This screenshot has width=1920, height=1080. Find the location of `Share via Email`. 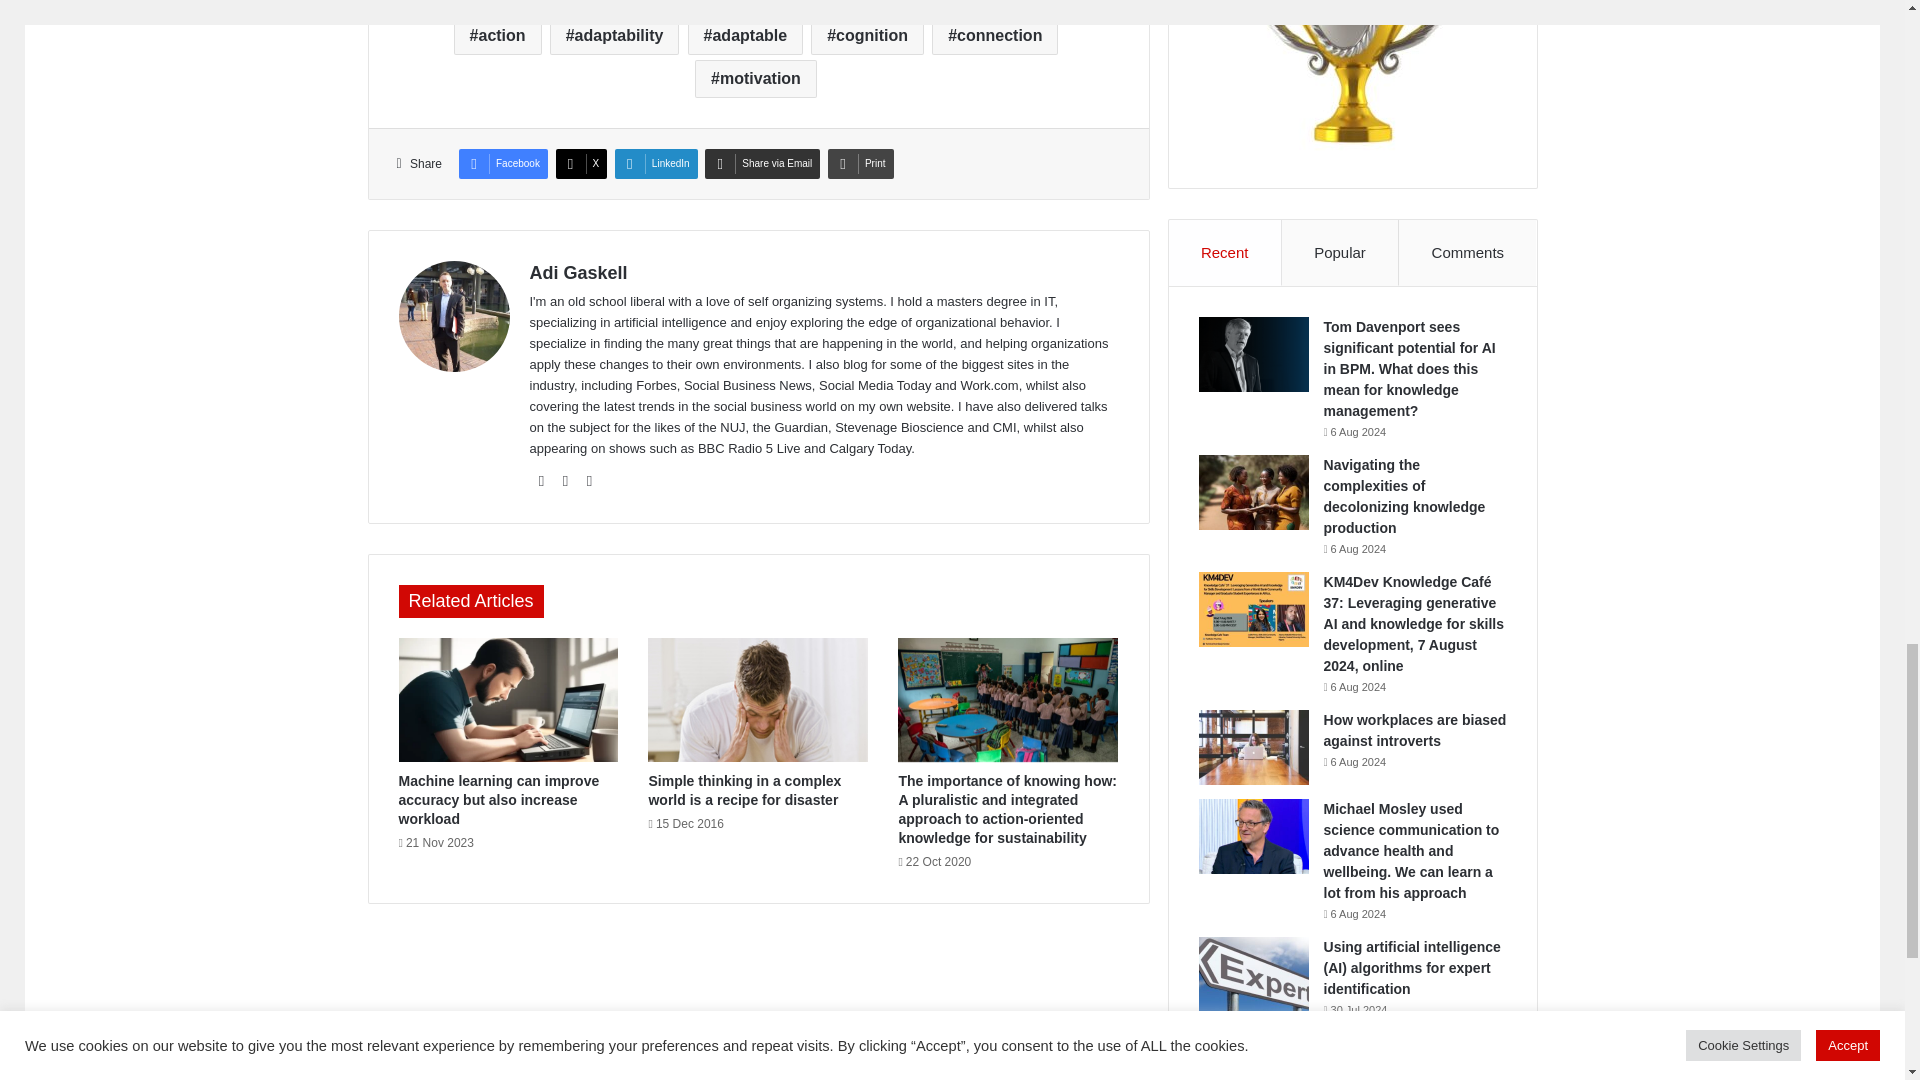

Share via Email is located at coordinates (762, 164).